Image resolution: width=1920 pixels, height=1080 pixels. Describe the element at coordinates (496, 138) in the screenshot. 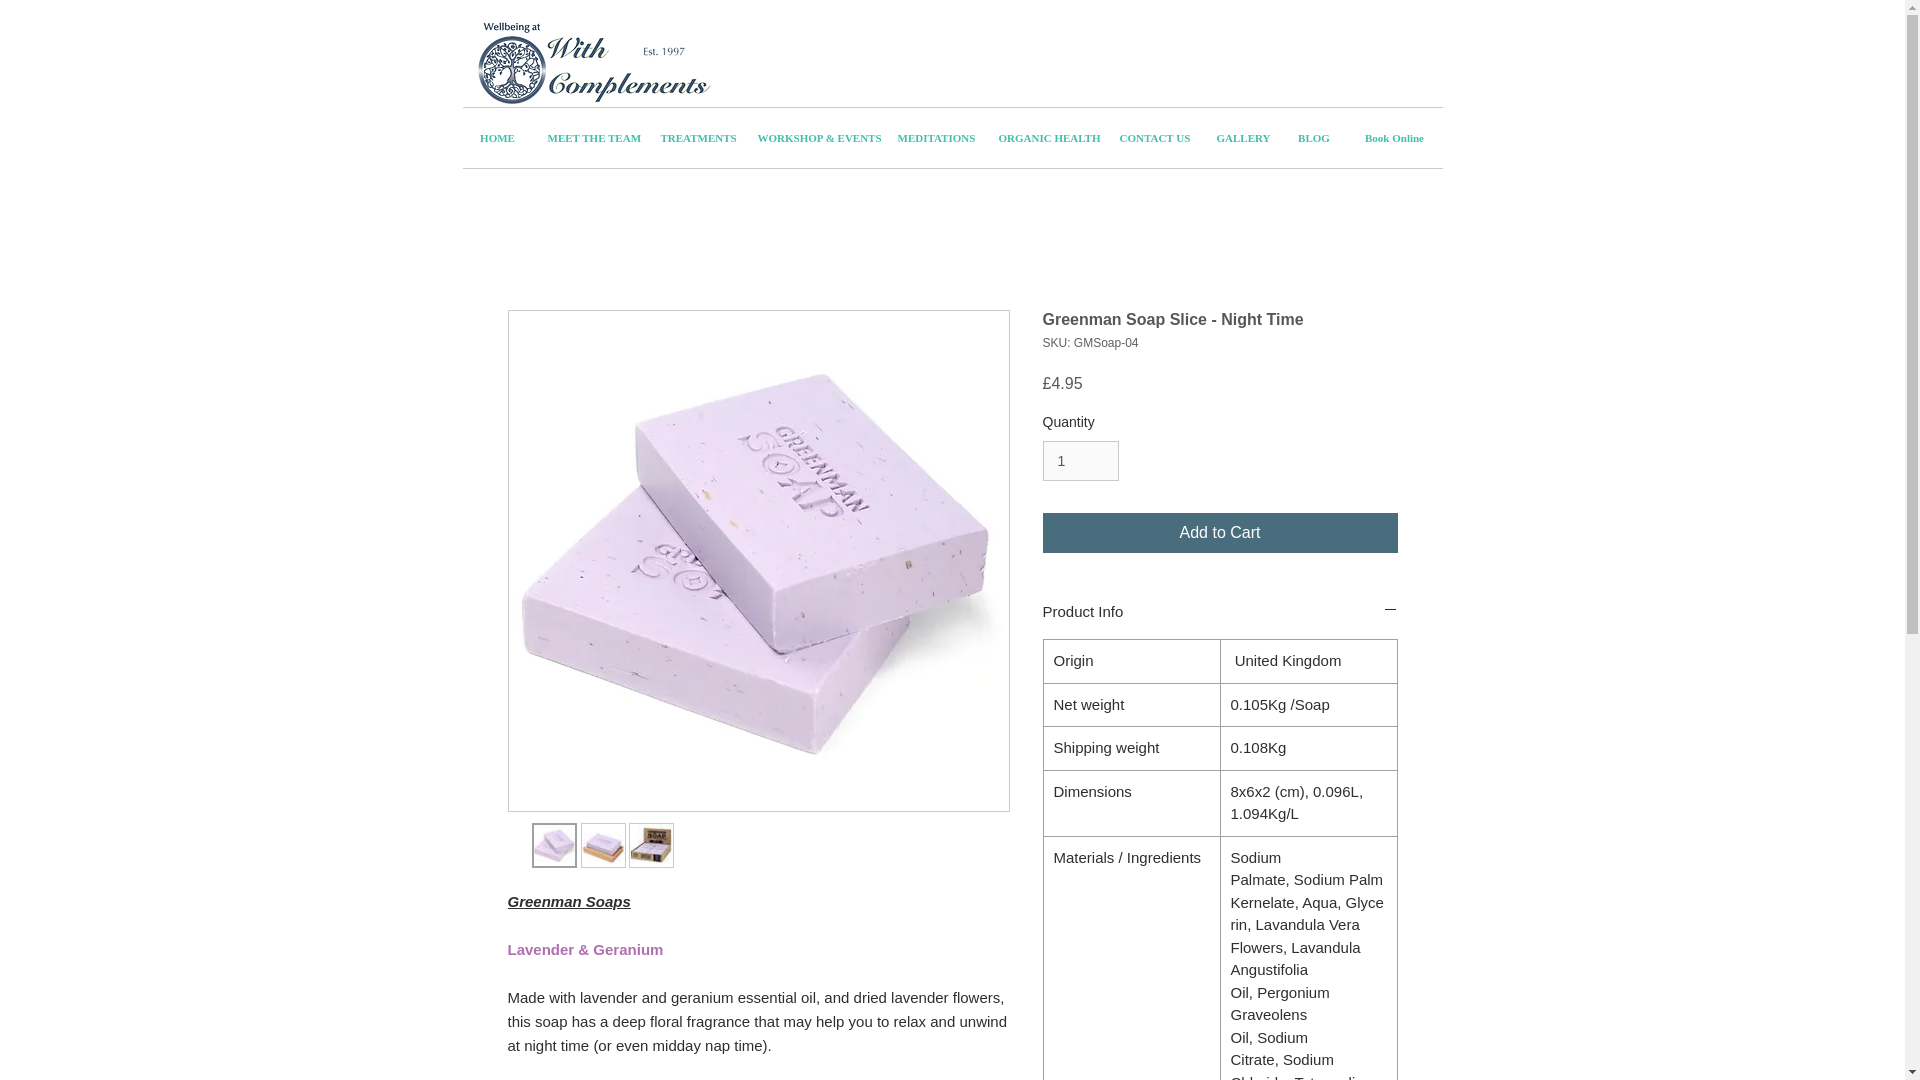

I see `HOME` at that location.